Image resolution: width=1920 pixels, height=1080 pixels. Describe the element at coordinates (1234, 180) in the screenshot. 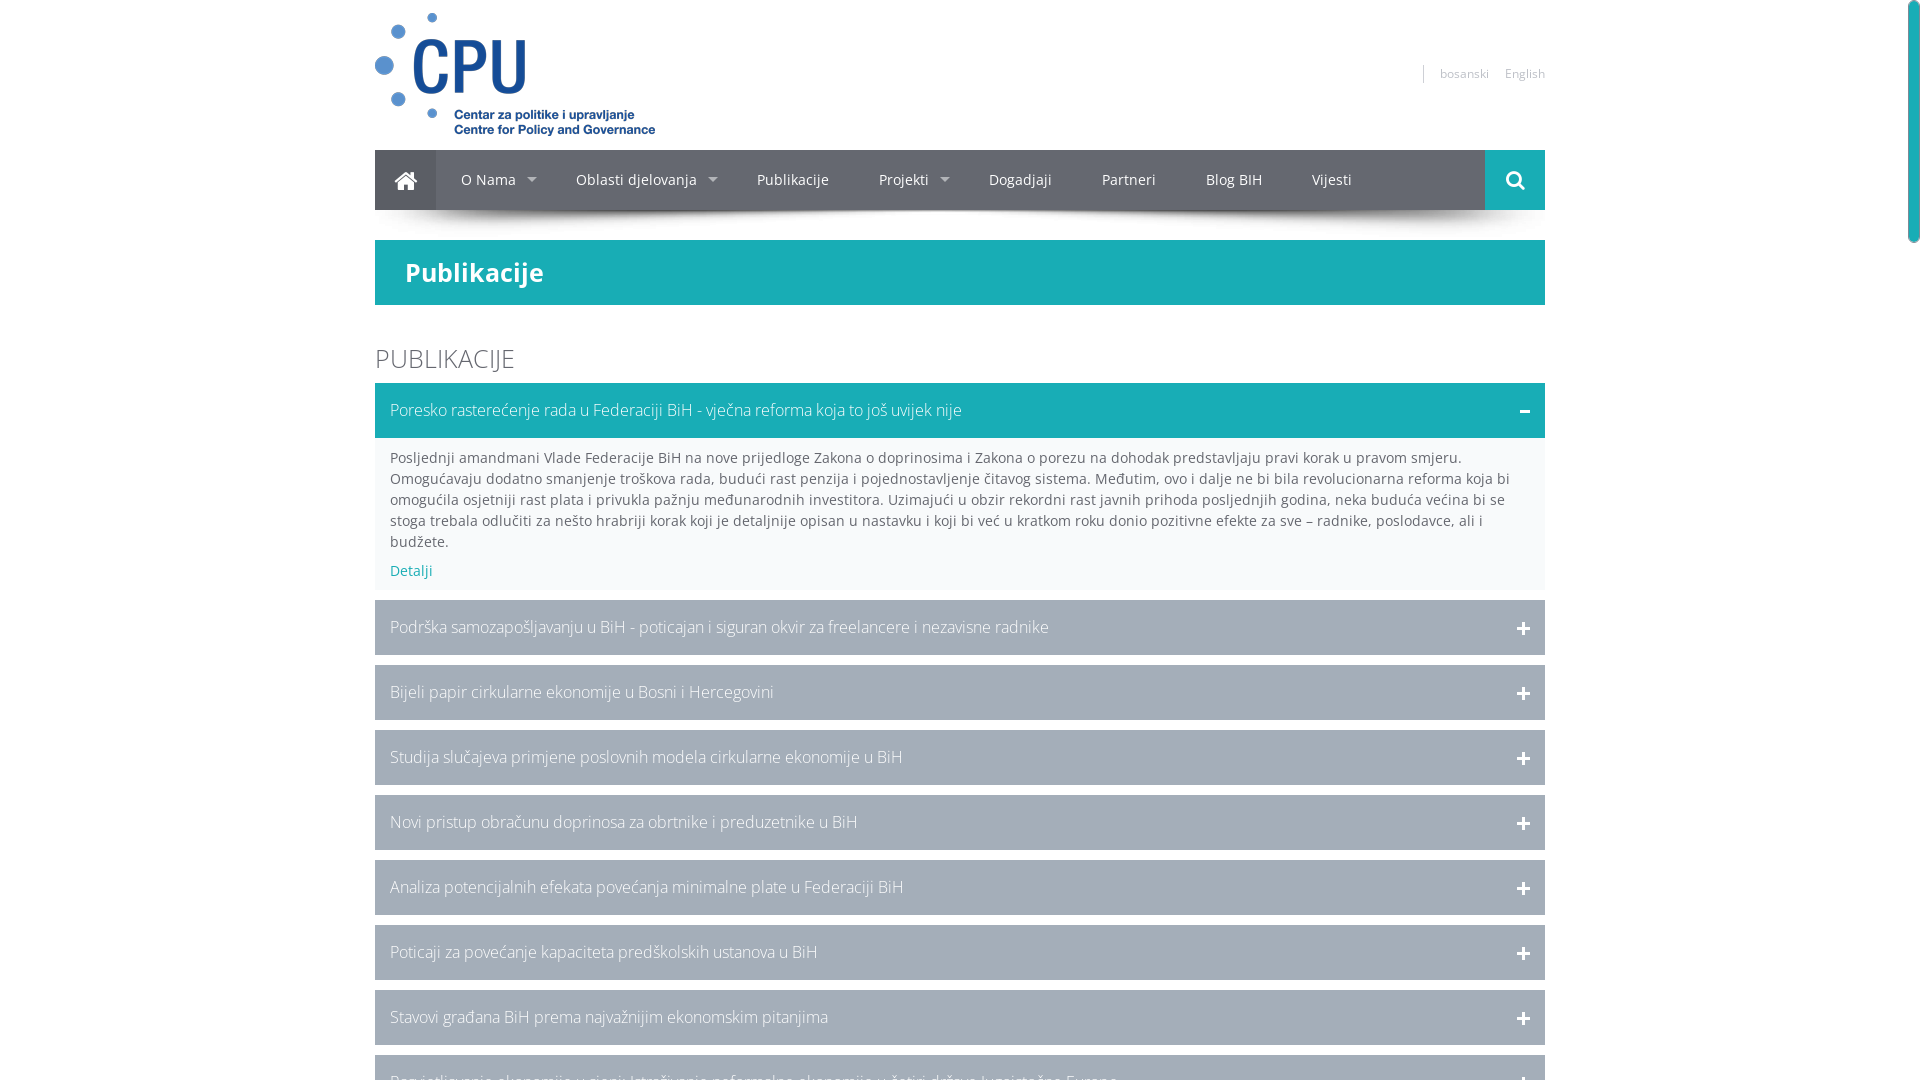

I see `Blog BIH` at that location.